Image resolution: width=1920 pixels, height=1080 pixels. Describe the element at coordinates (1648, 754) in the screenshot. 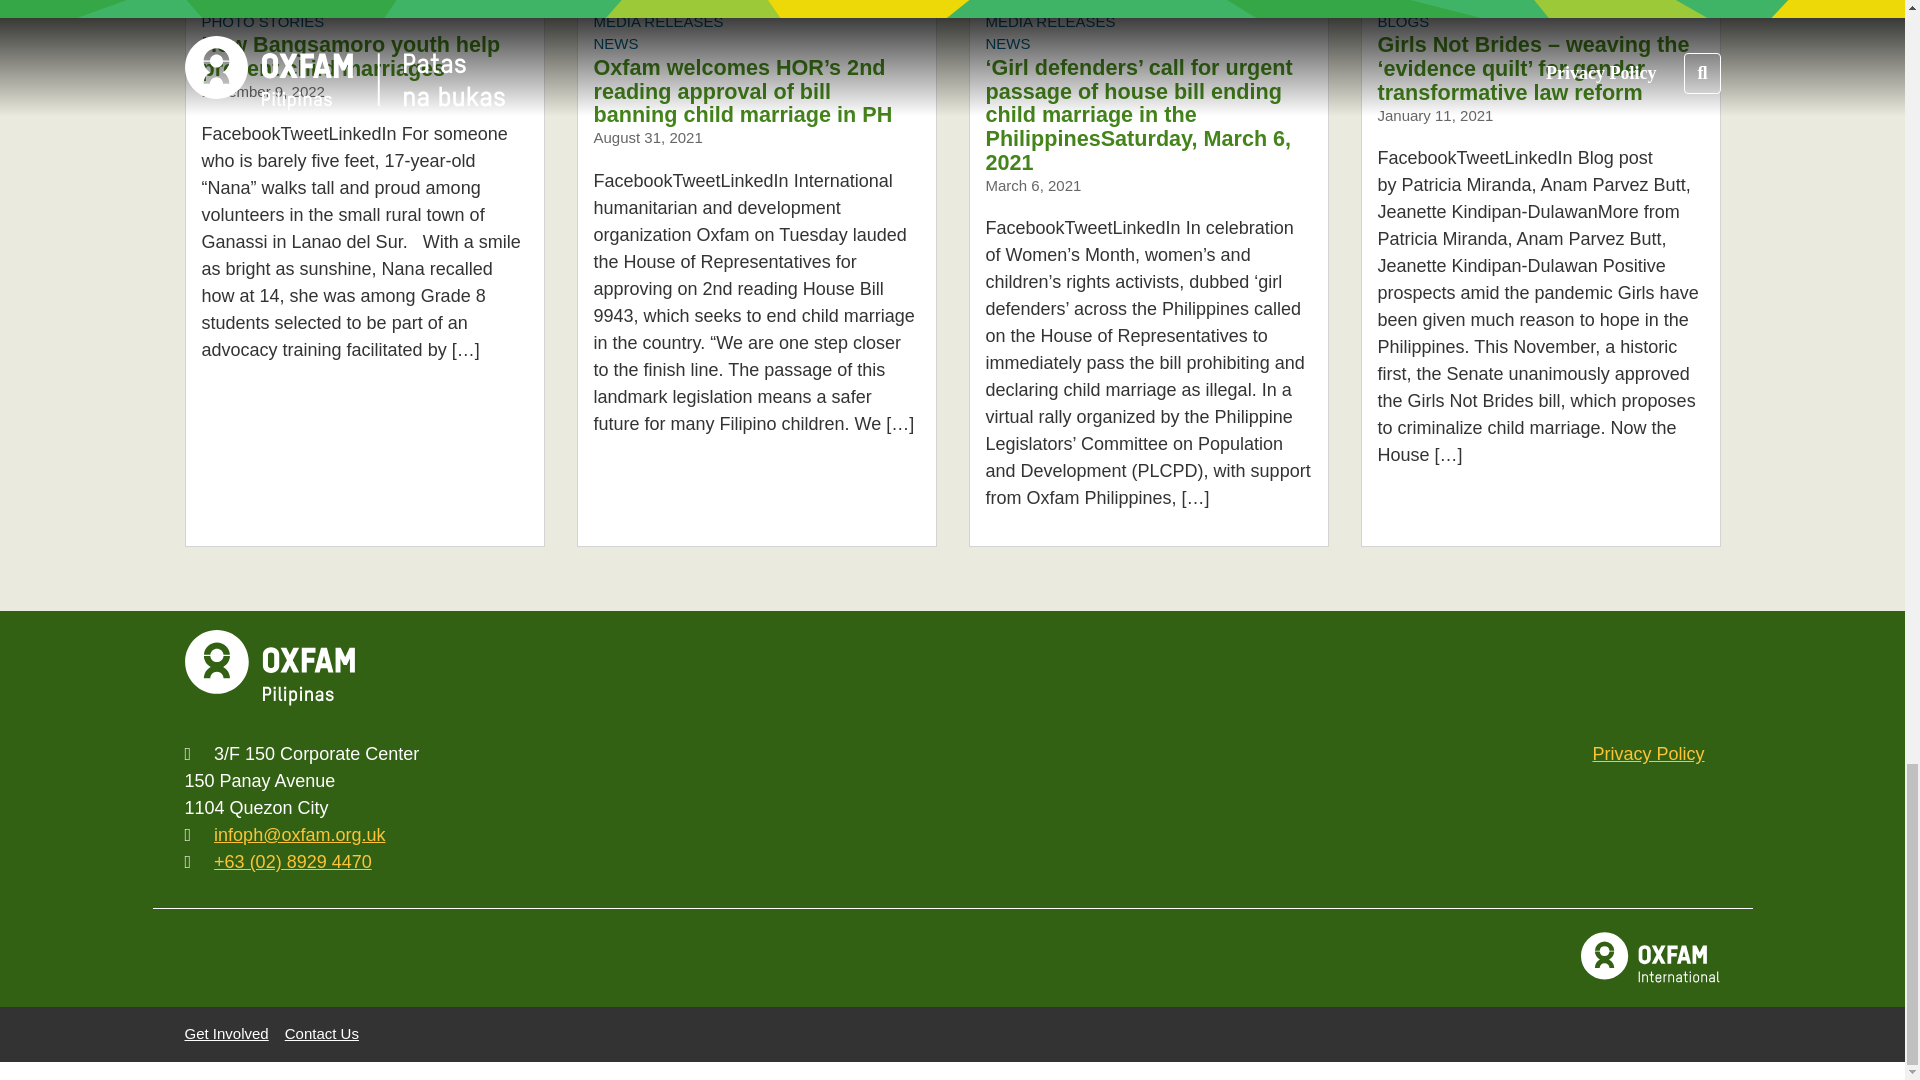

I see `Privacy Policy` at that location.